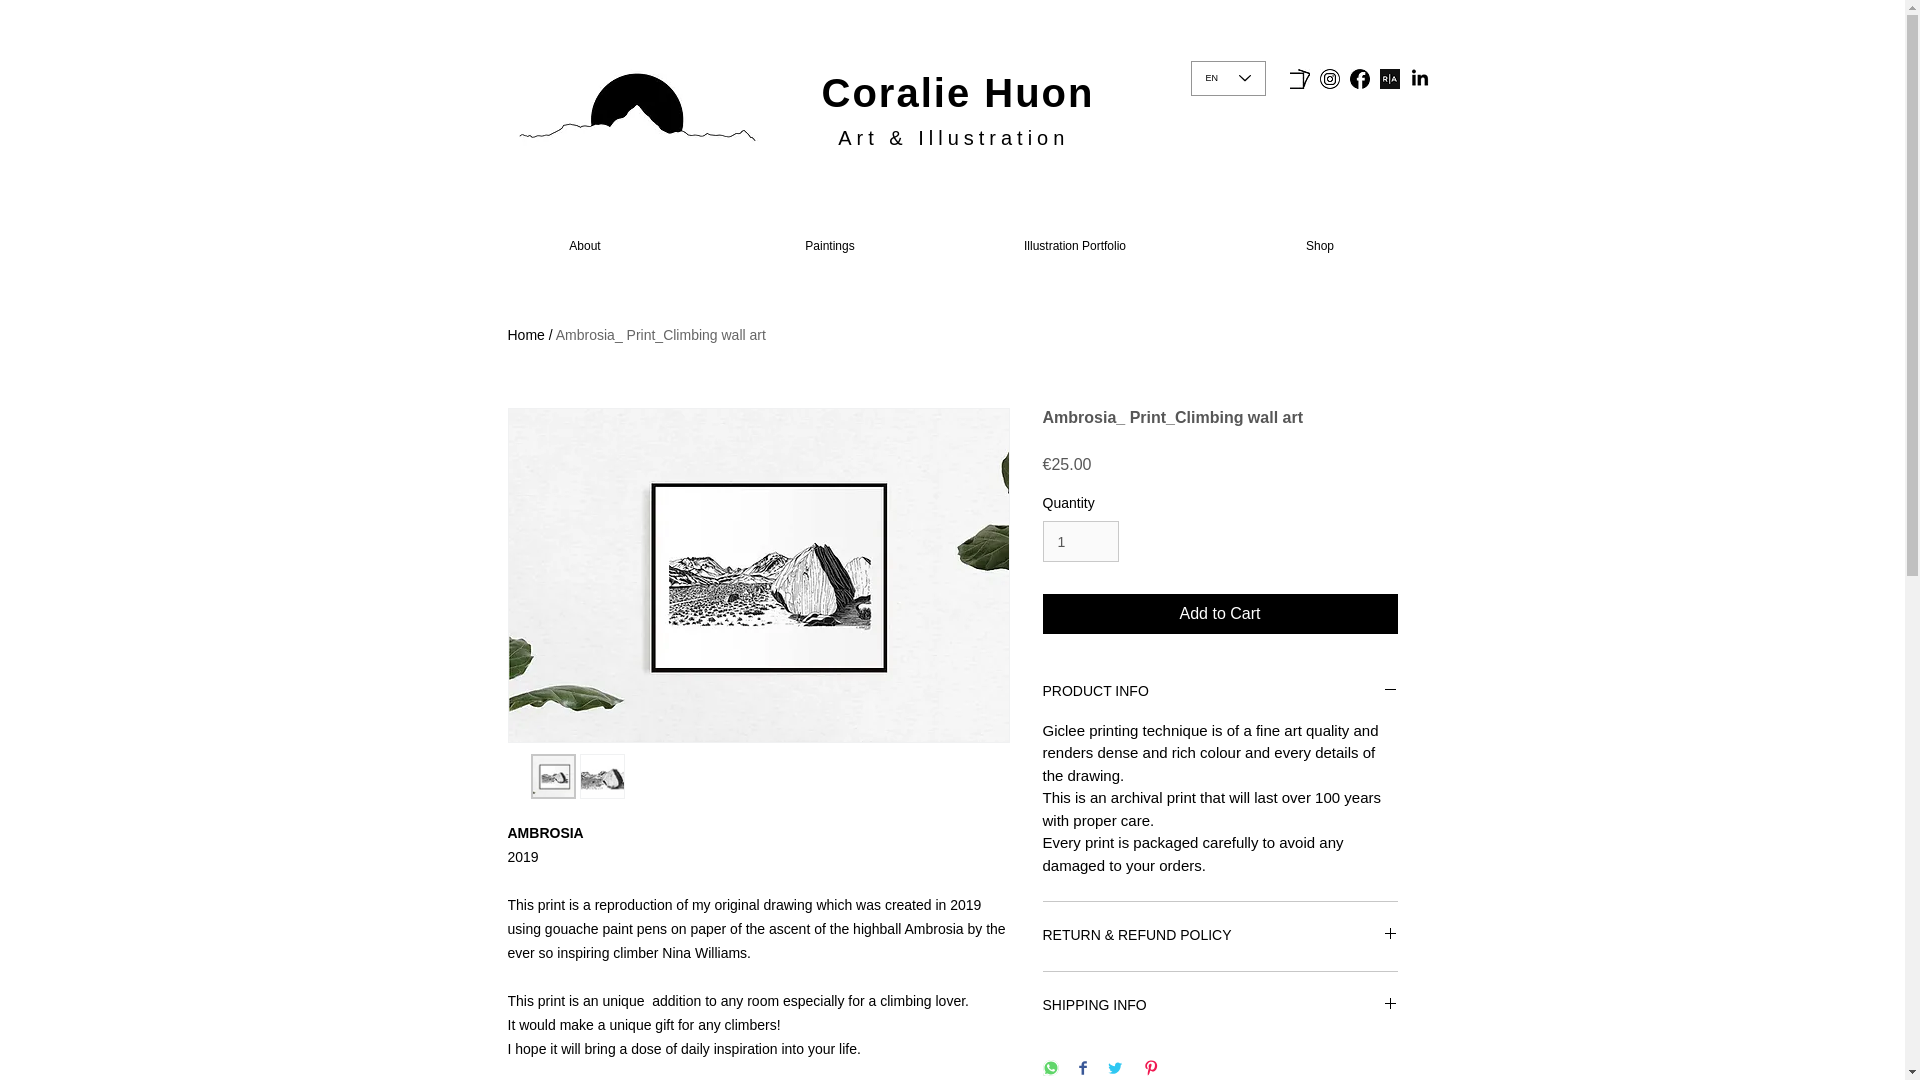 Image resolution: width=1920 pixels, height=1080 pixels. Describe the element at coordinates (1220, 614) in the screenshot. I see `Add to Cart` at that location.